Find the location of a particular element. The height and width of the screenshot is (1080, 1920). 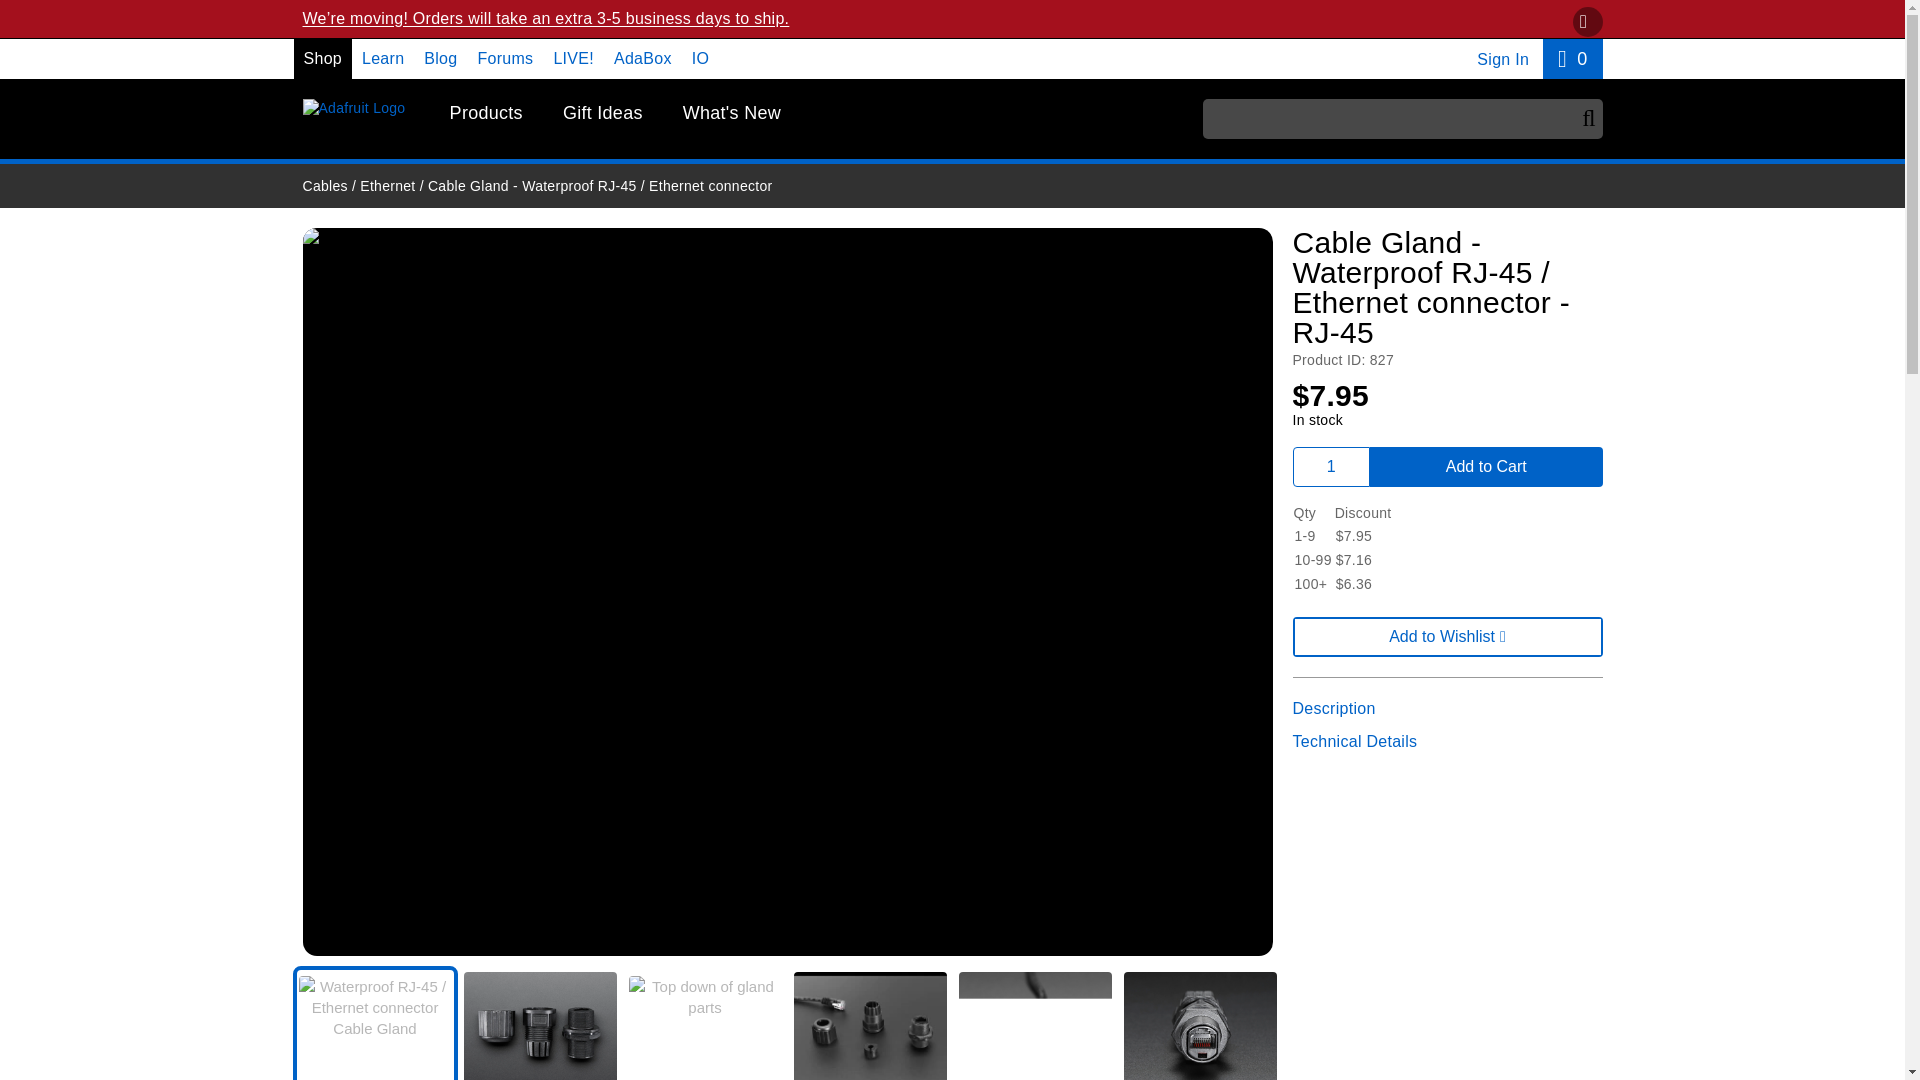

Learn is located at coordinates (382, 58).